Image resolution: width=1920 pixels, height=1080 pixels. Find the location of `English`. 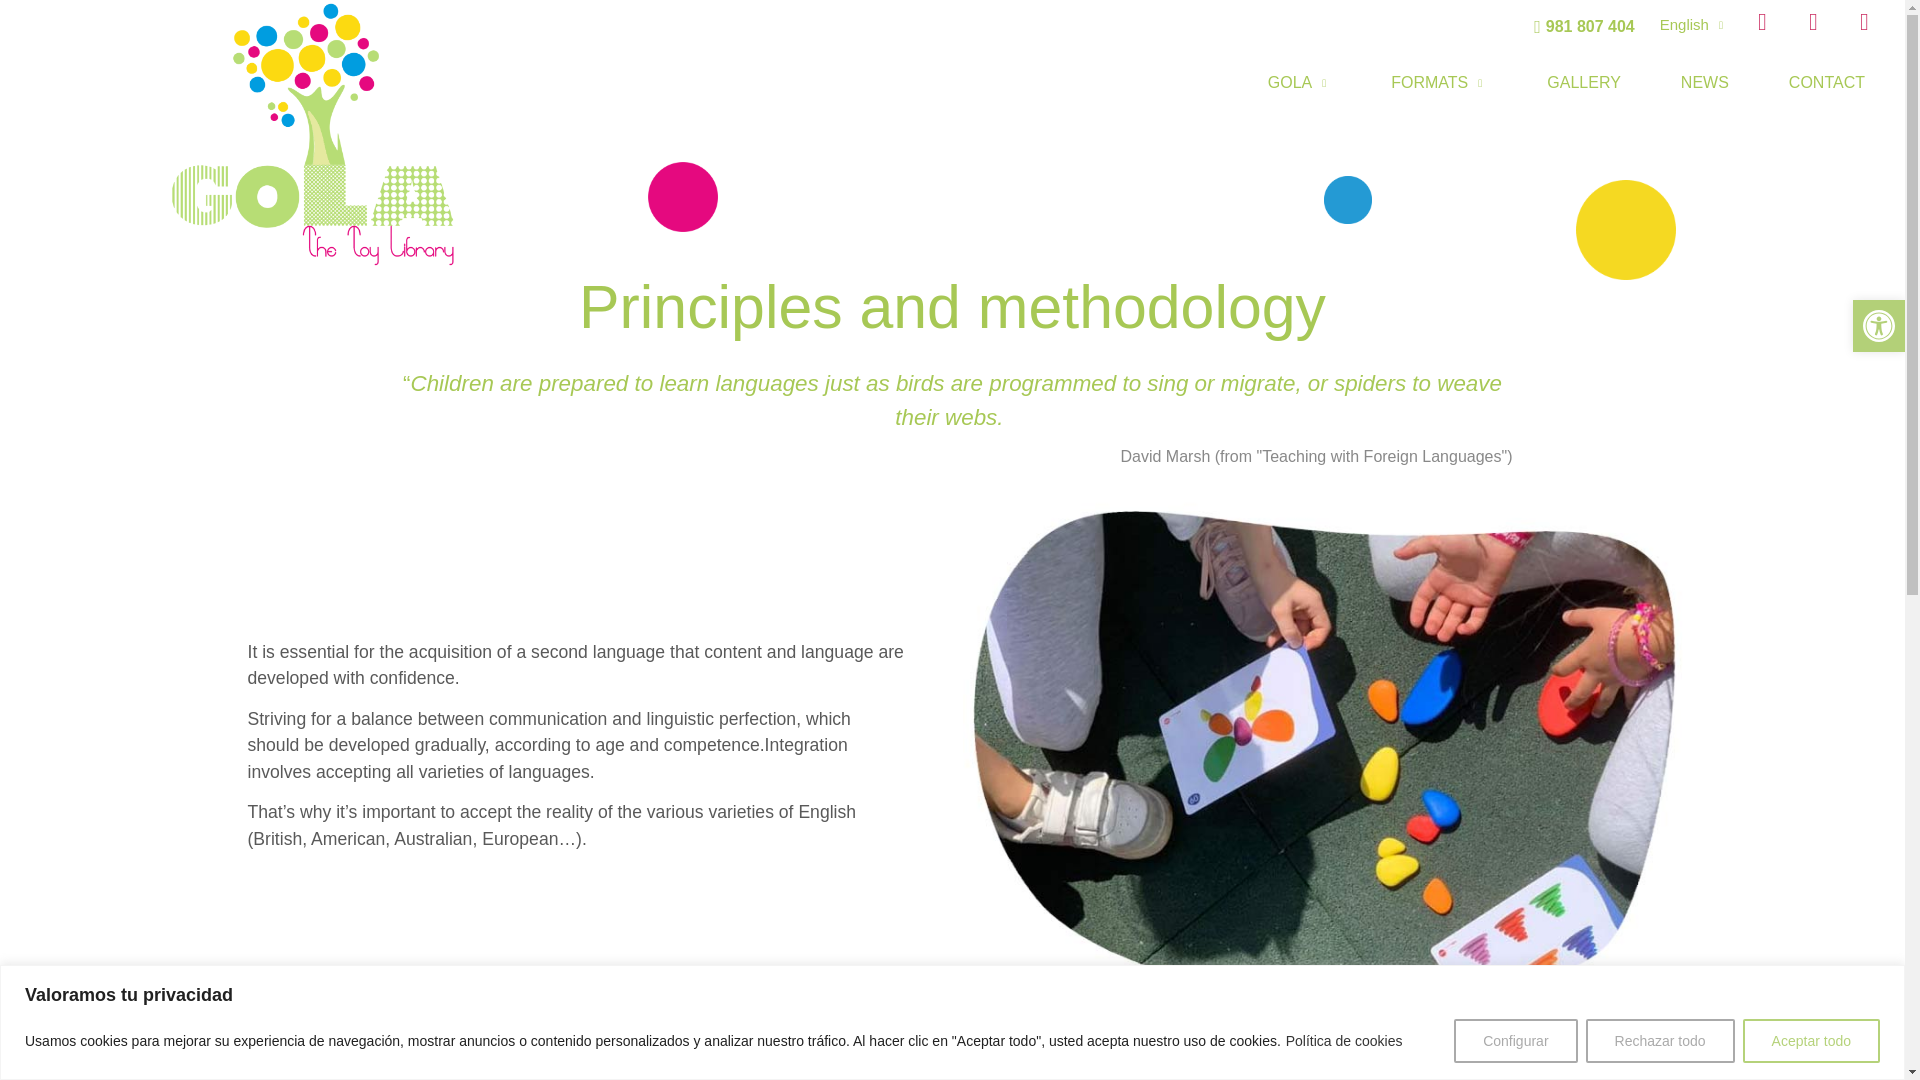

English is located at coordinates (1698, 24).